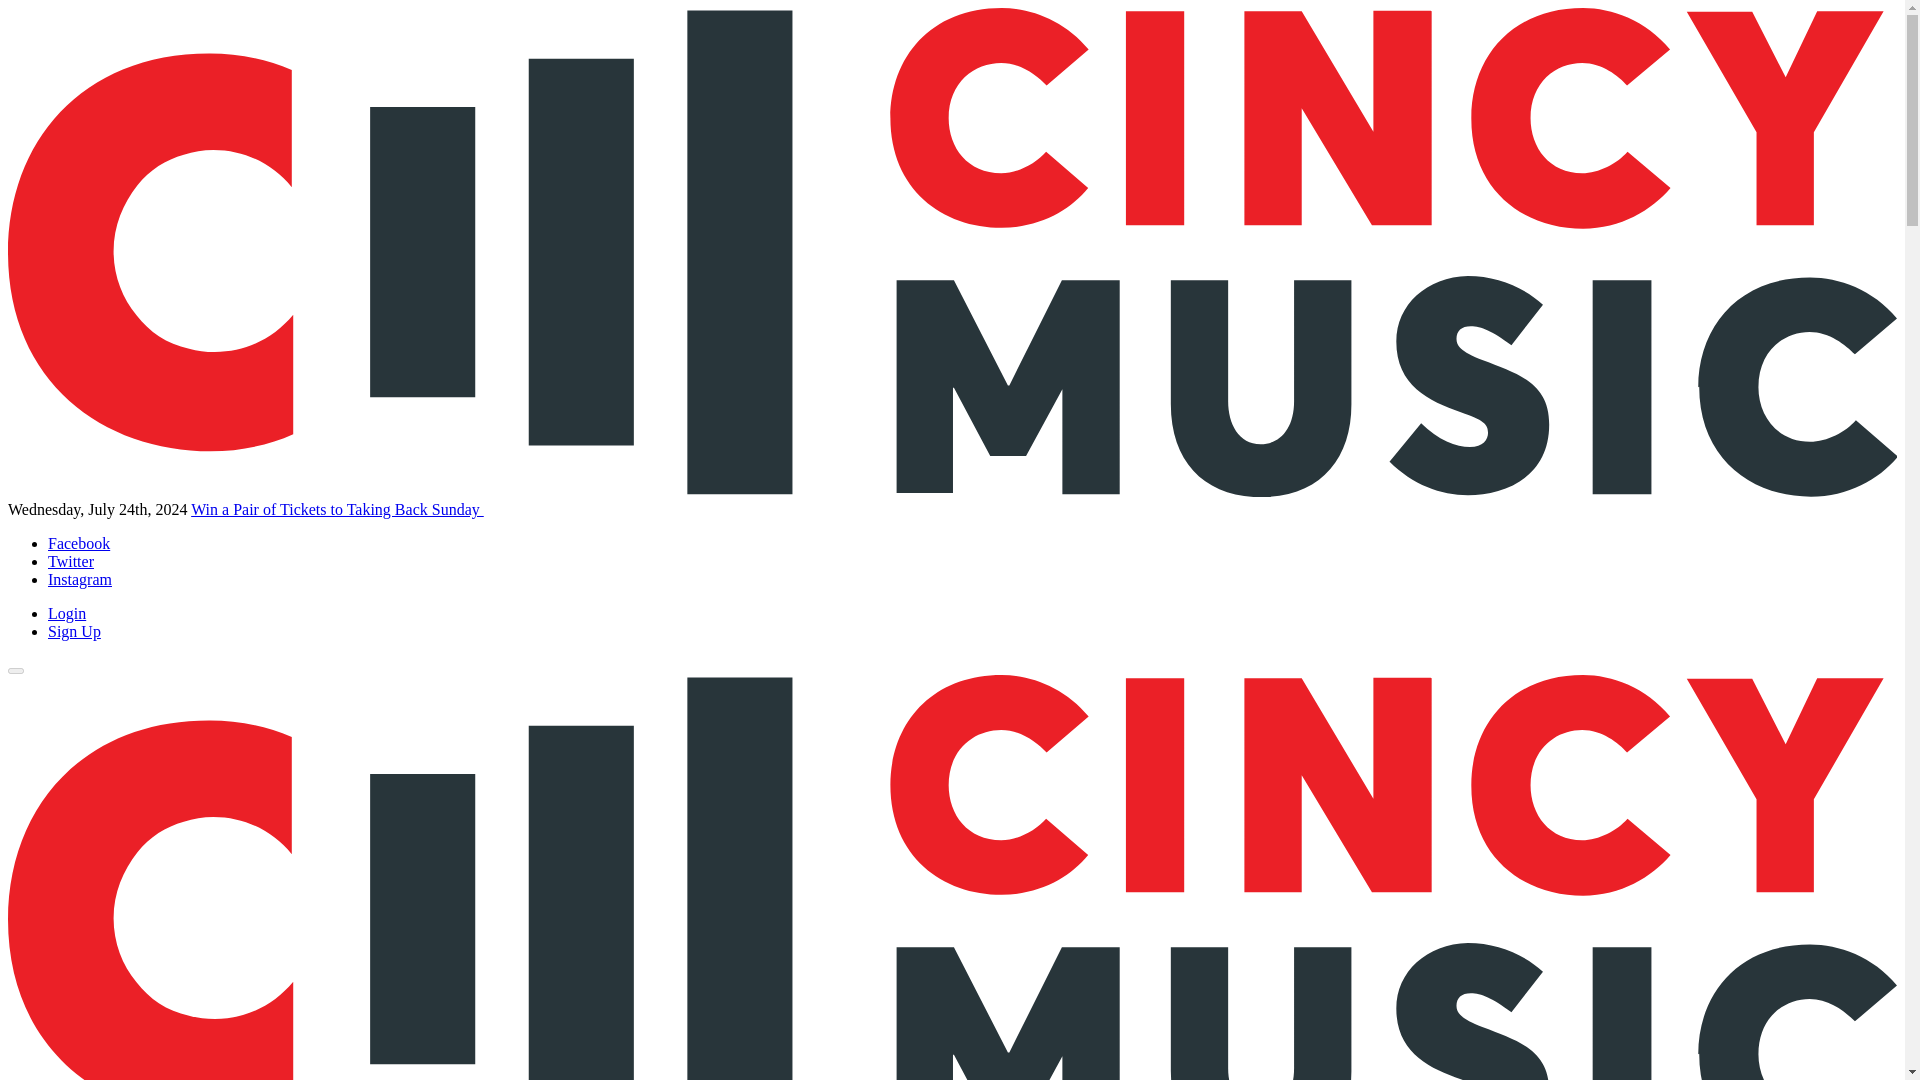 The height and width of the screenshot is (1080, 1920). What do you see at coordinates (67, 613) in the screenshot?
I see `Login` at bounding box center [67, 613].